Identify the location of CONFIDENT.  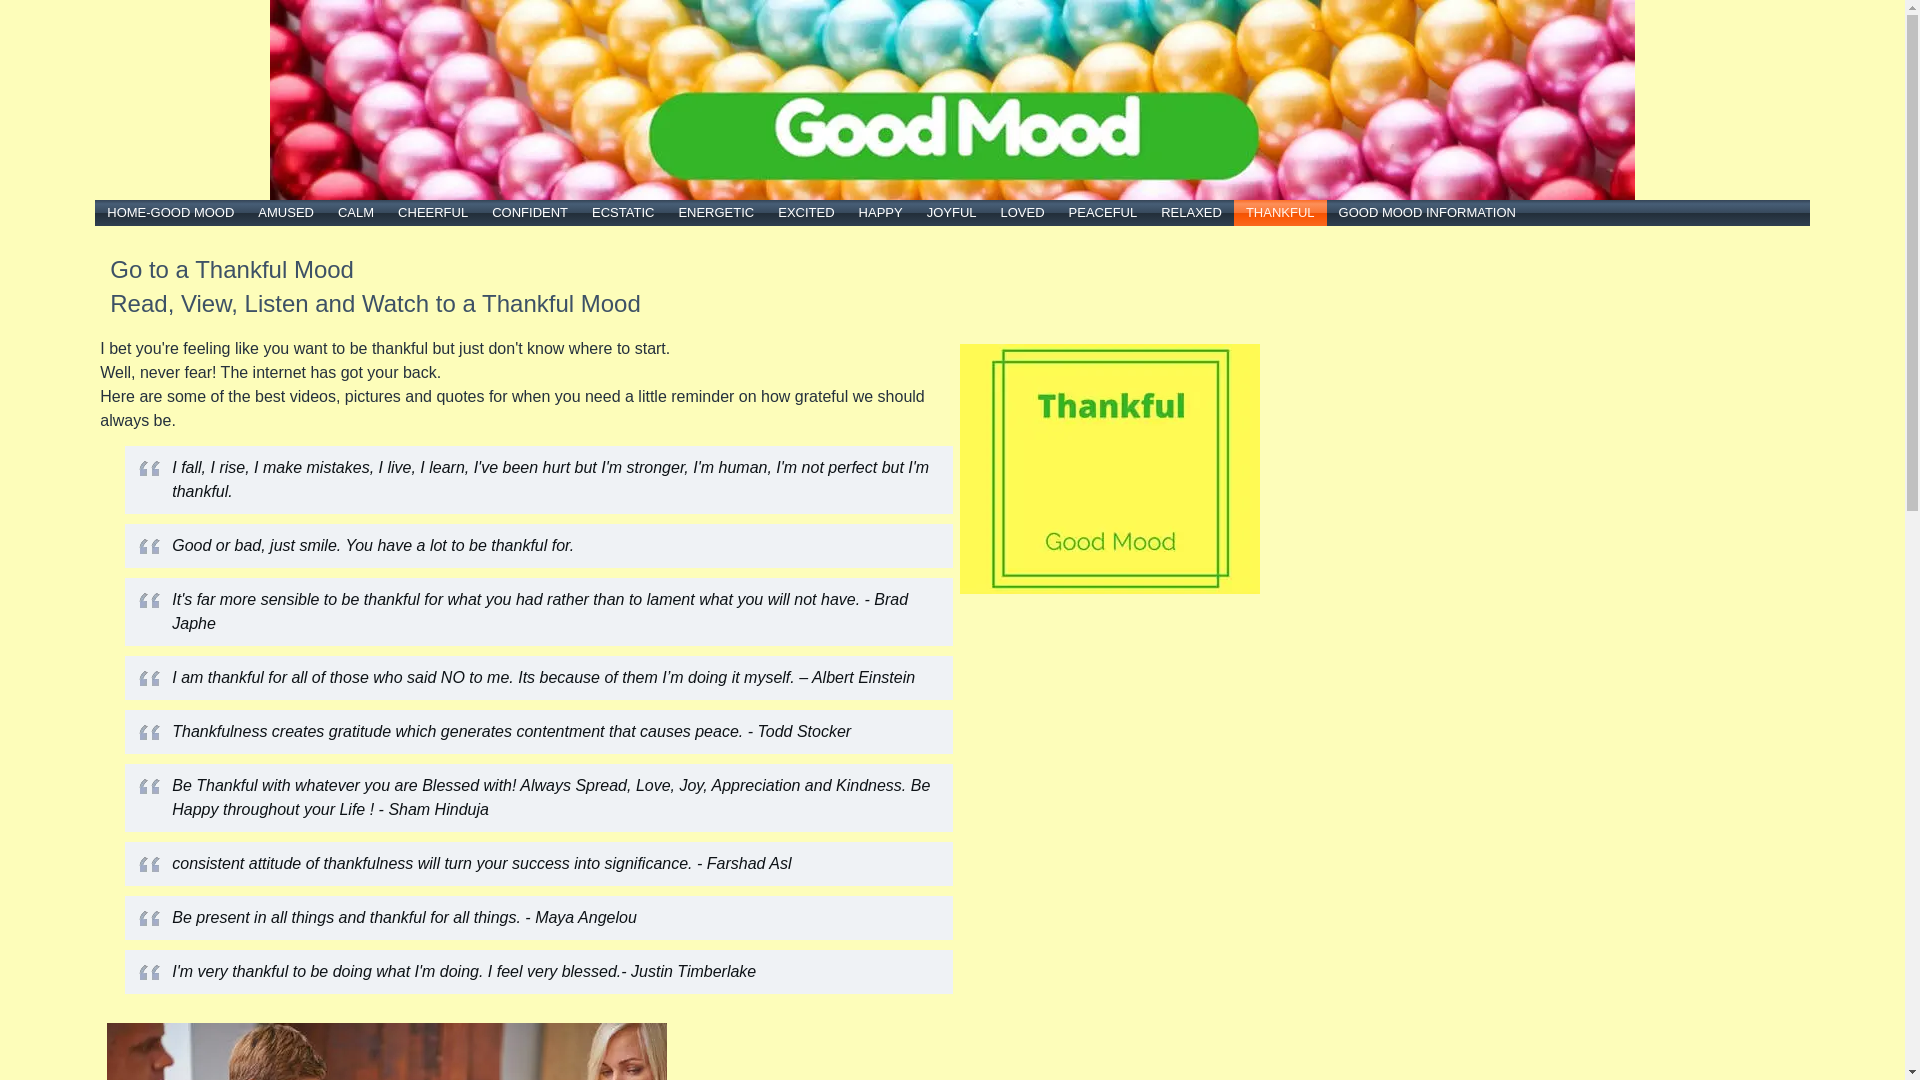
(530, 213).